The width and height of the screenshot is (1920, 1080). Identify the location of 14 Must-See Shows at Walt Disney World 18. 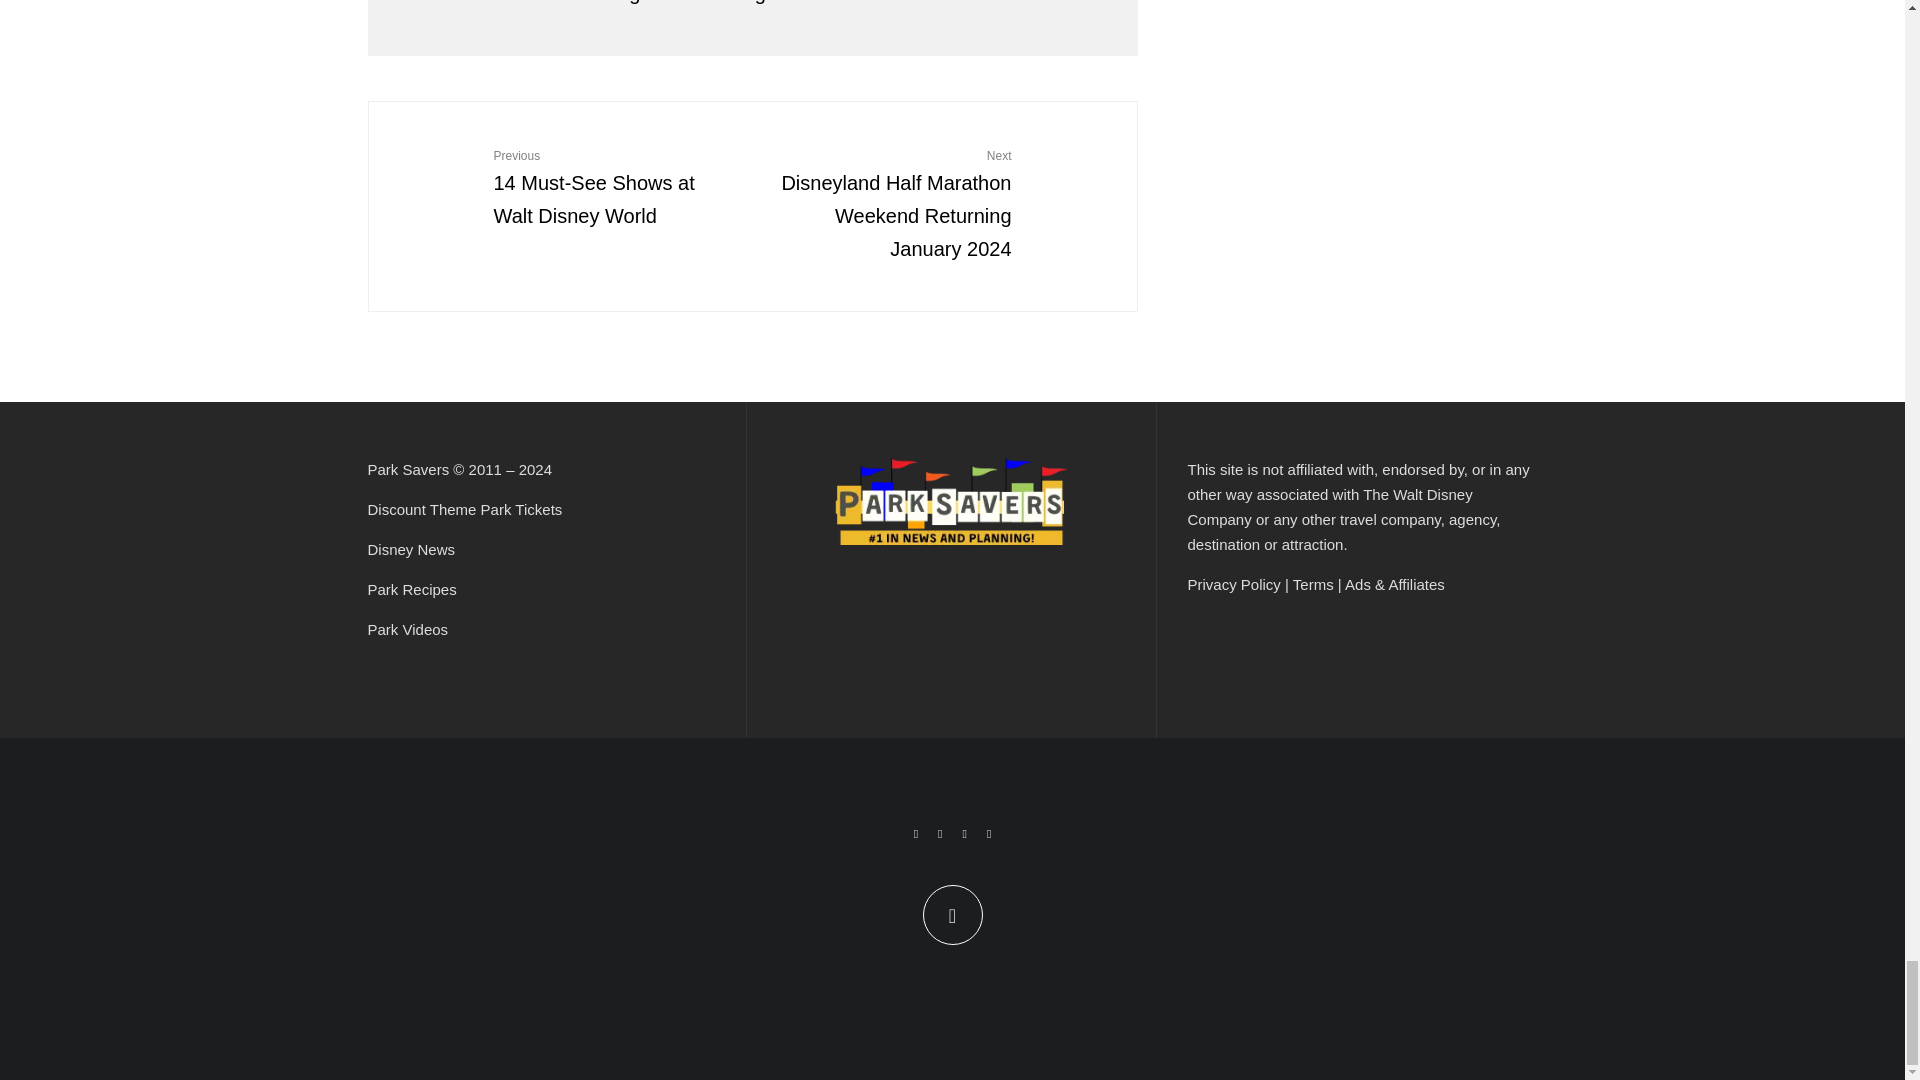
(439, 171).